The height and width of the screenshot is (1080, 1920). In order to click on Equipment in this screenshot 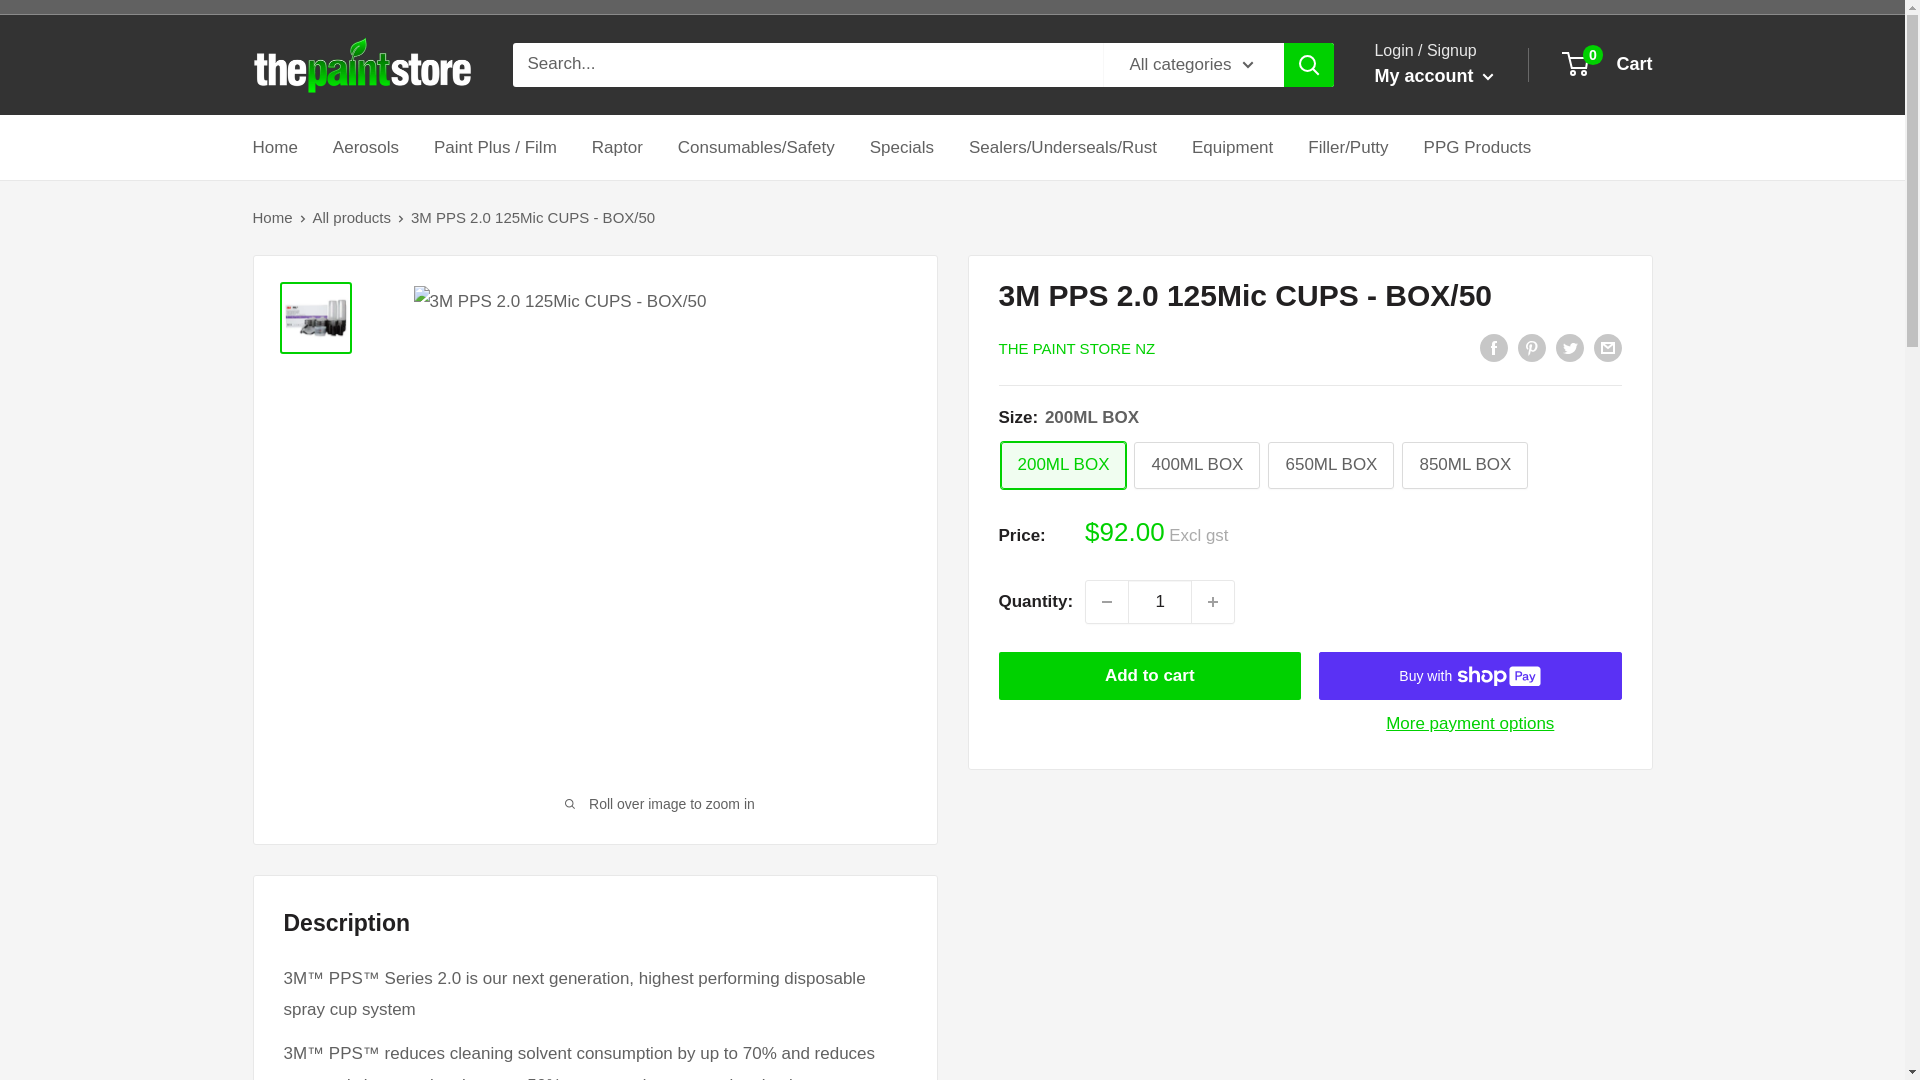, I will do `click(1608, 64)`.